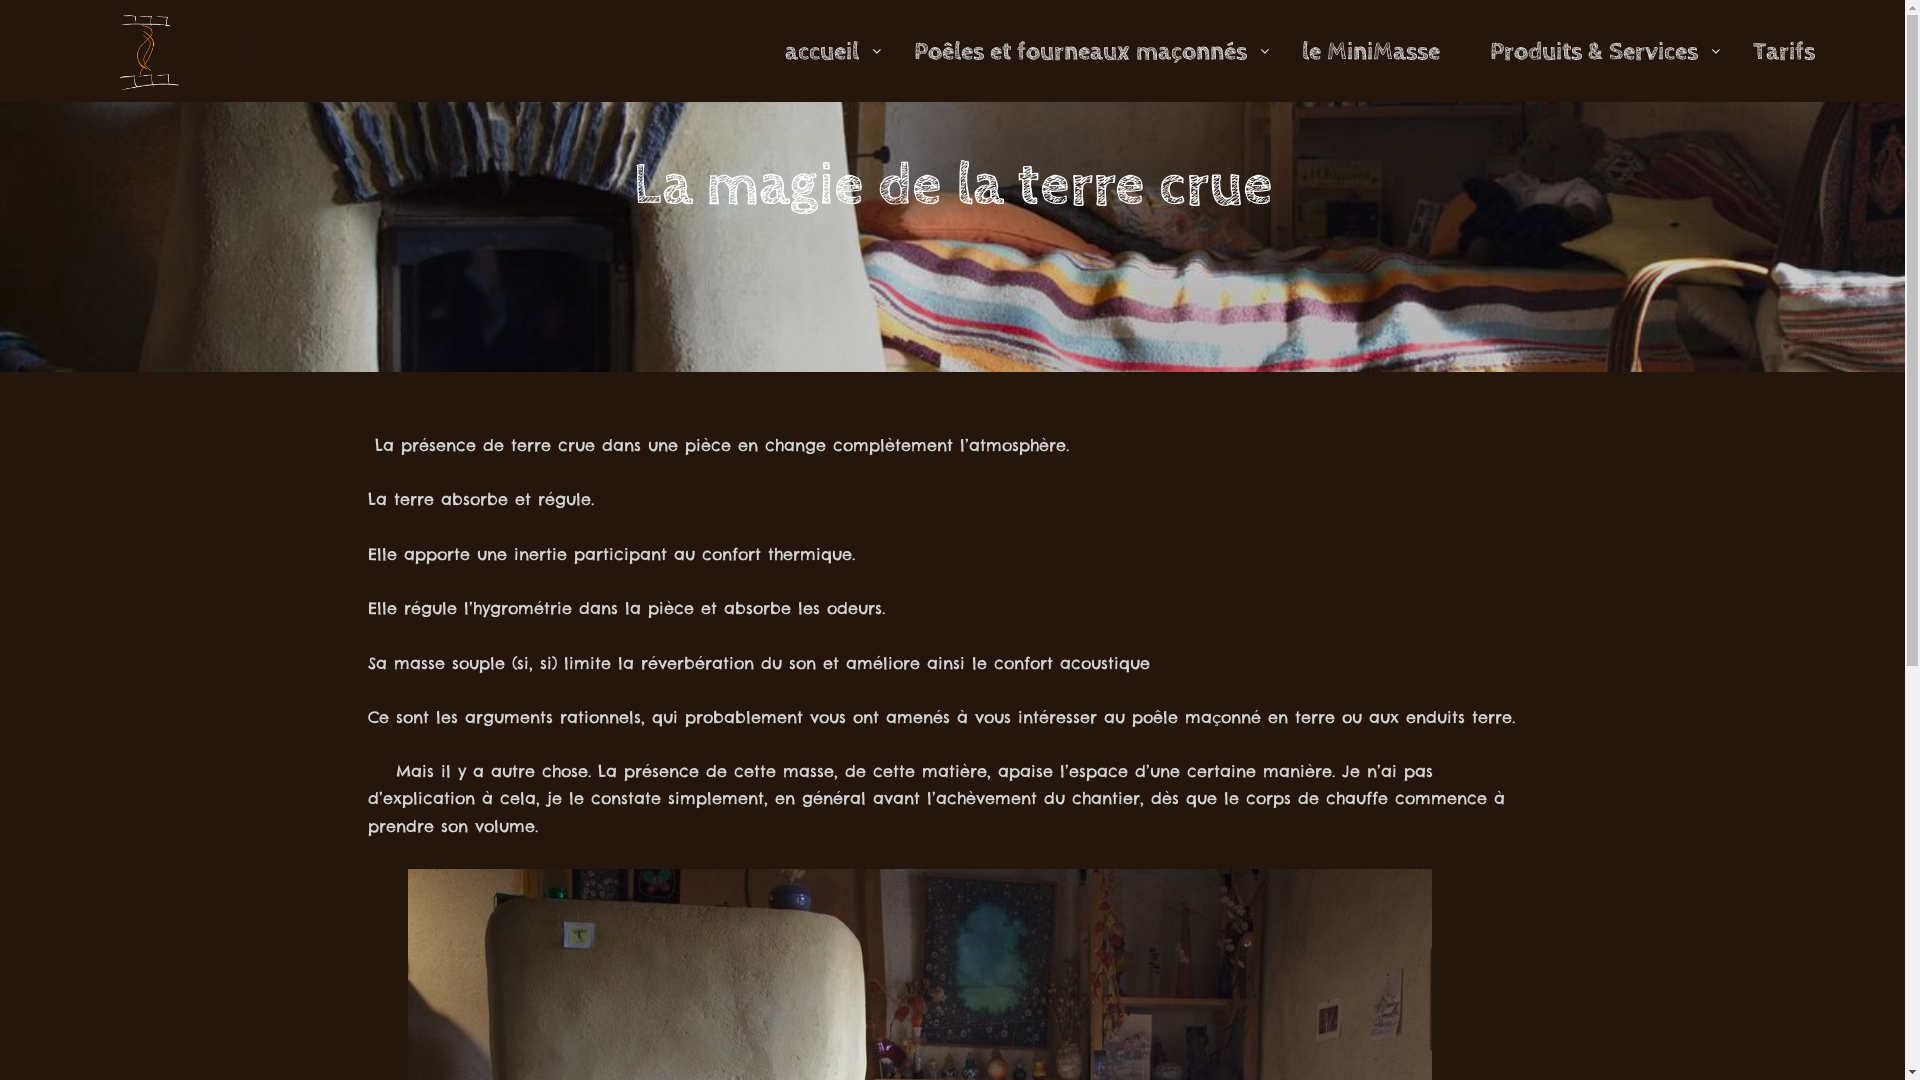 The width and height of the screenshot is (1920, 1080). Describe the element at coordinates (1584, 50) in the screenshot. I see `Produits & Services` at that location.